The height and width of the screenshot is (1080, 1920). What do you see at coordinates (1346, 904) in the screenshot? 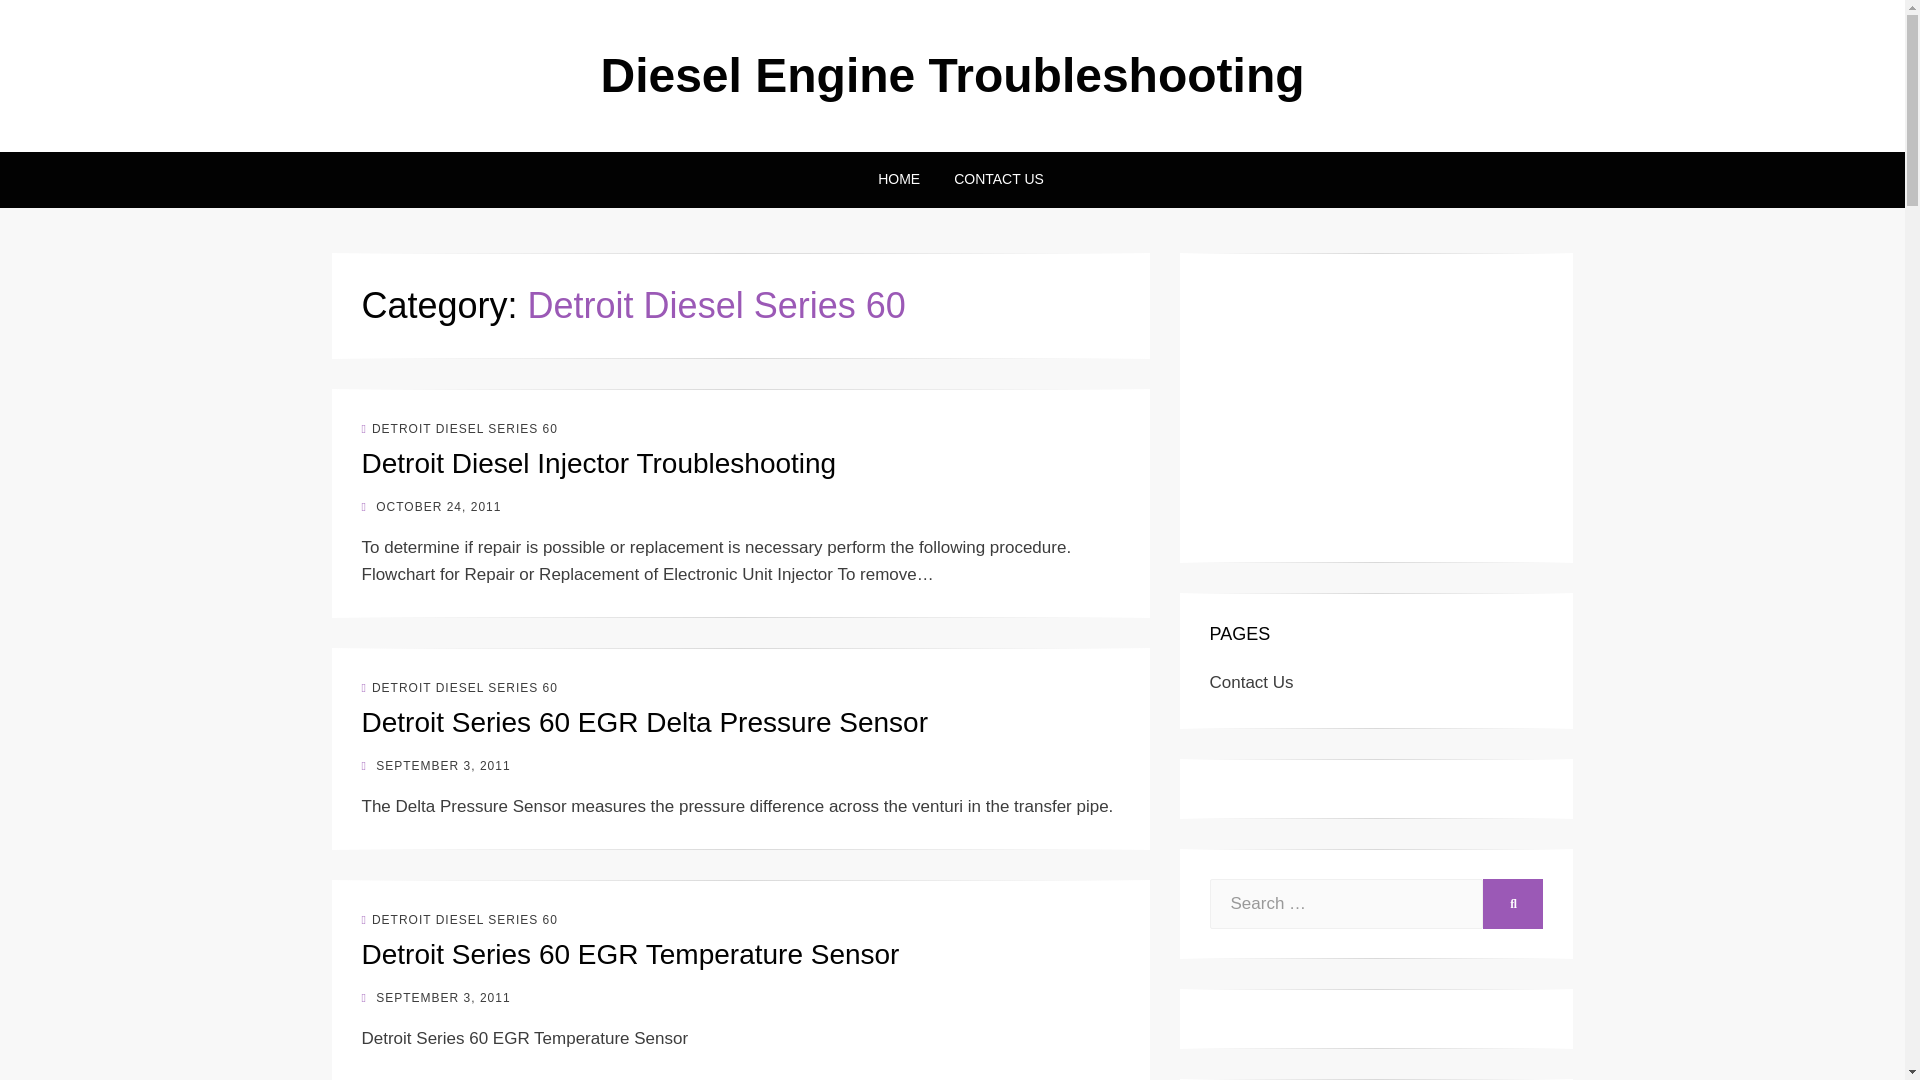
I see `Search for:` at bounding box center [1346, 904].